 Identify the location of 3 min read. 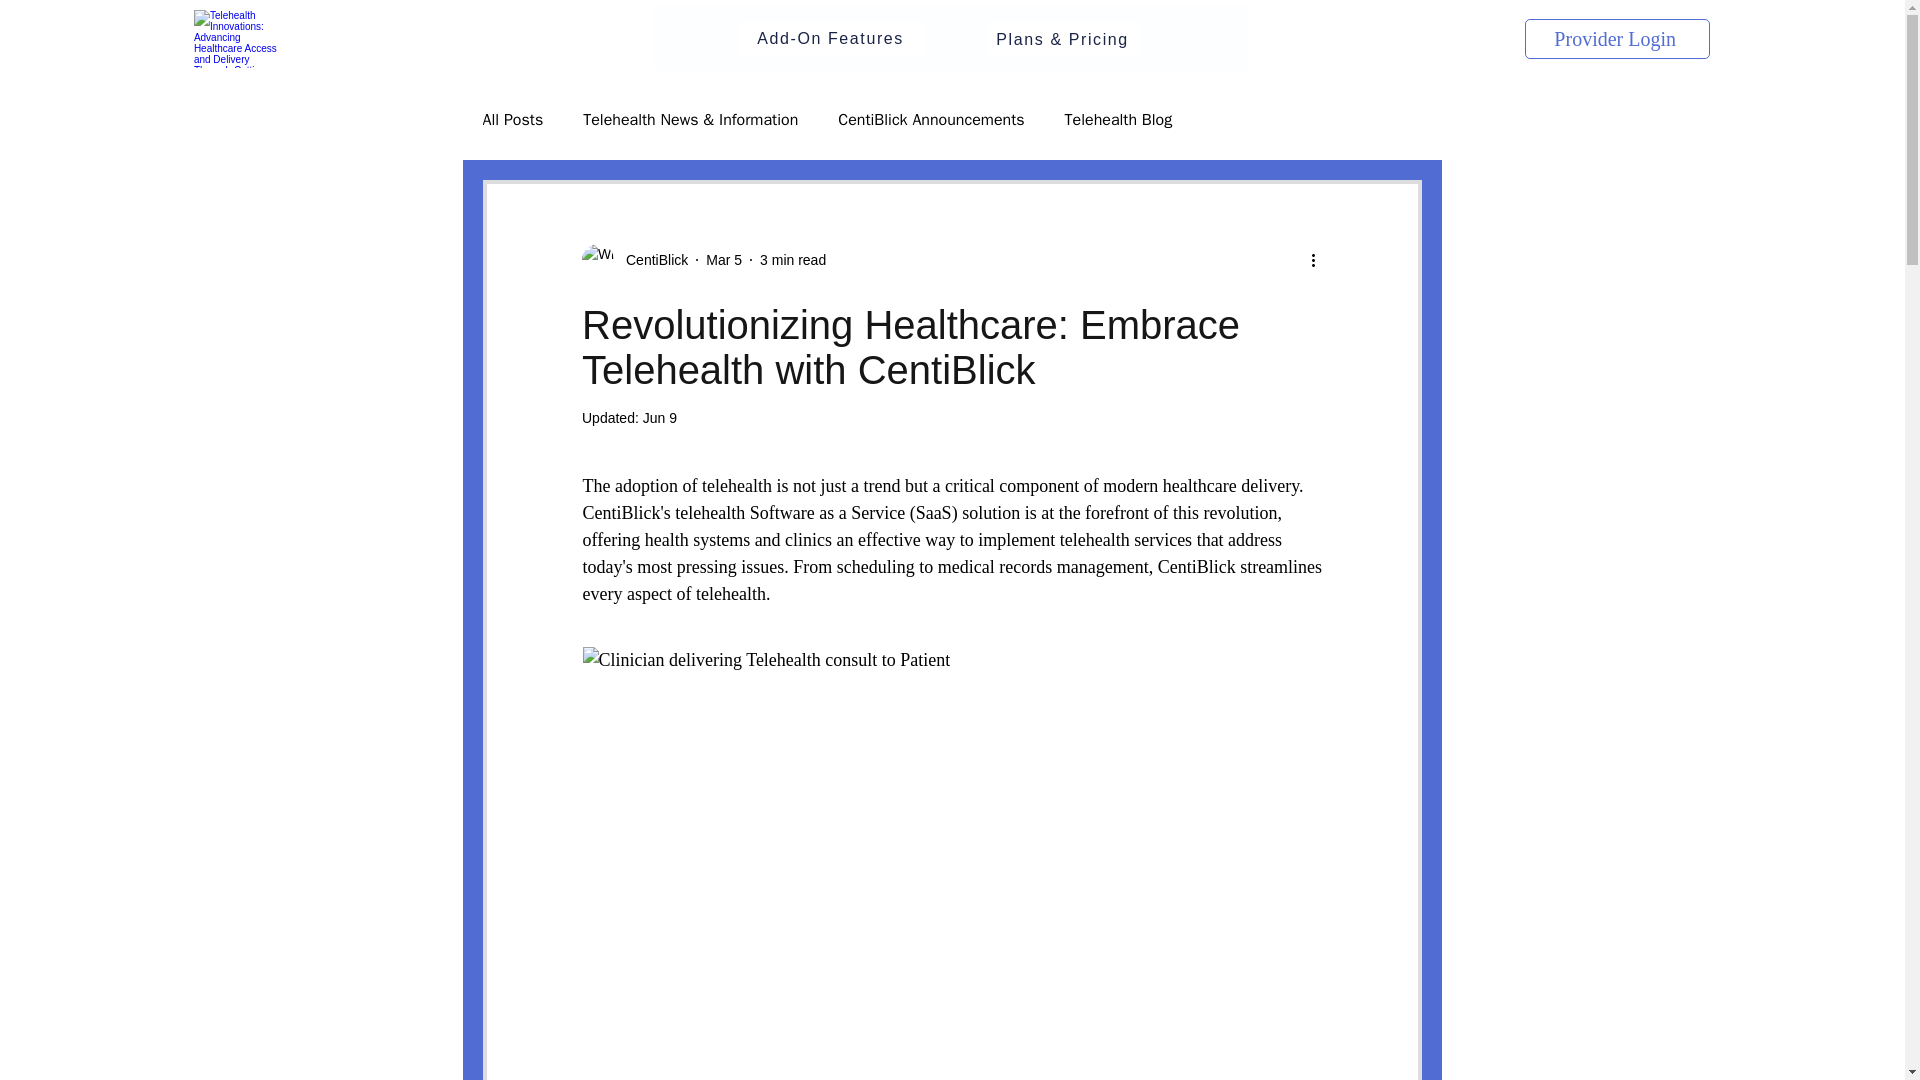
(792, 259).